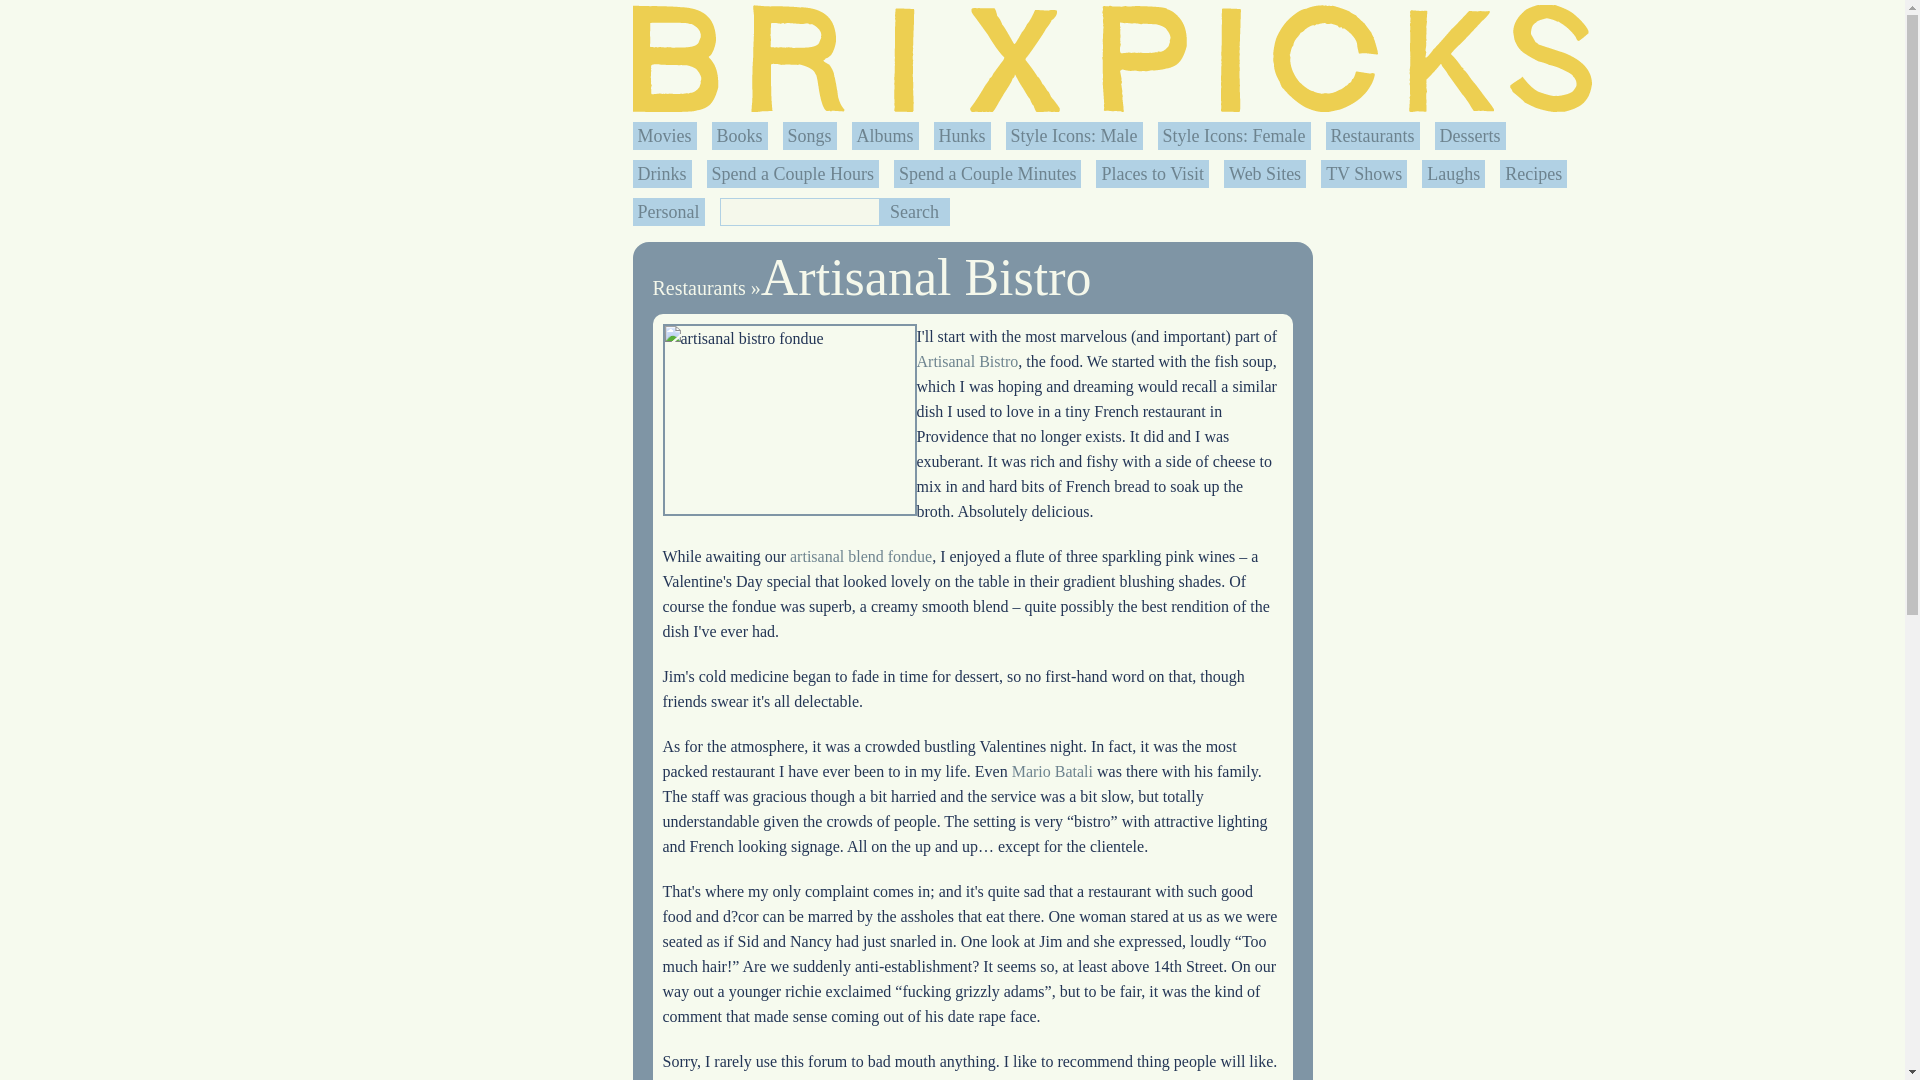  What do you see at coordinates (664, 136) in the screenshot?
I see `Movies` at bounding box center [664, 136].